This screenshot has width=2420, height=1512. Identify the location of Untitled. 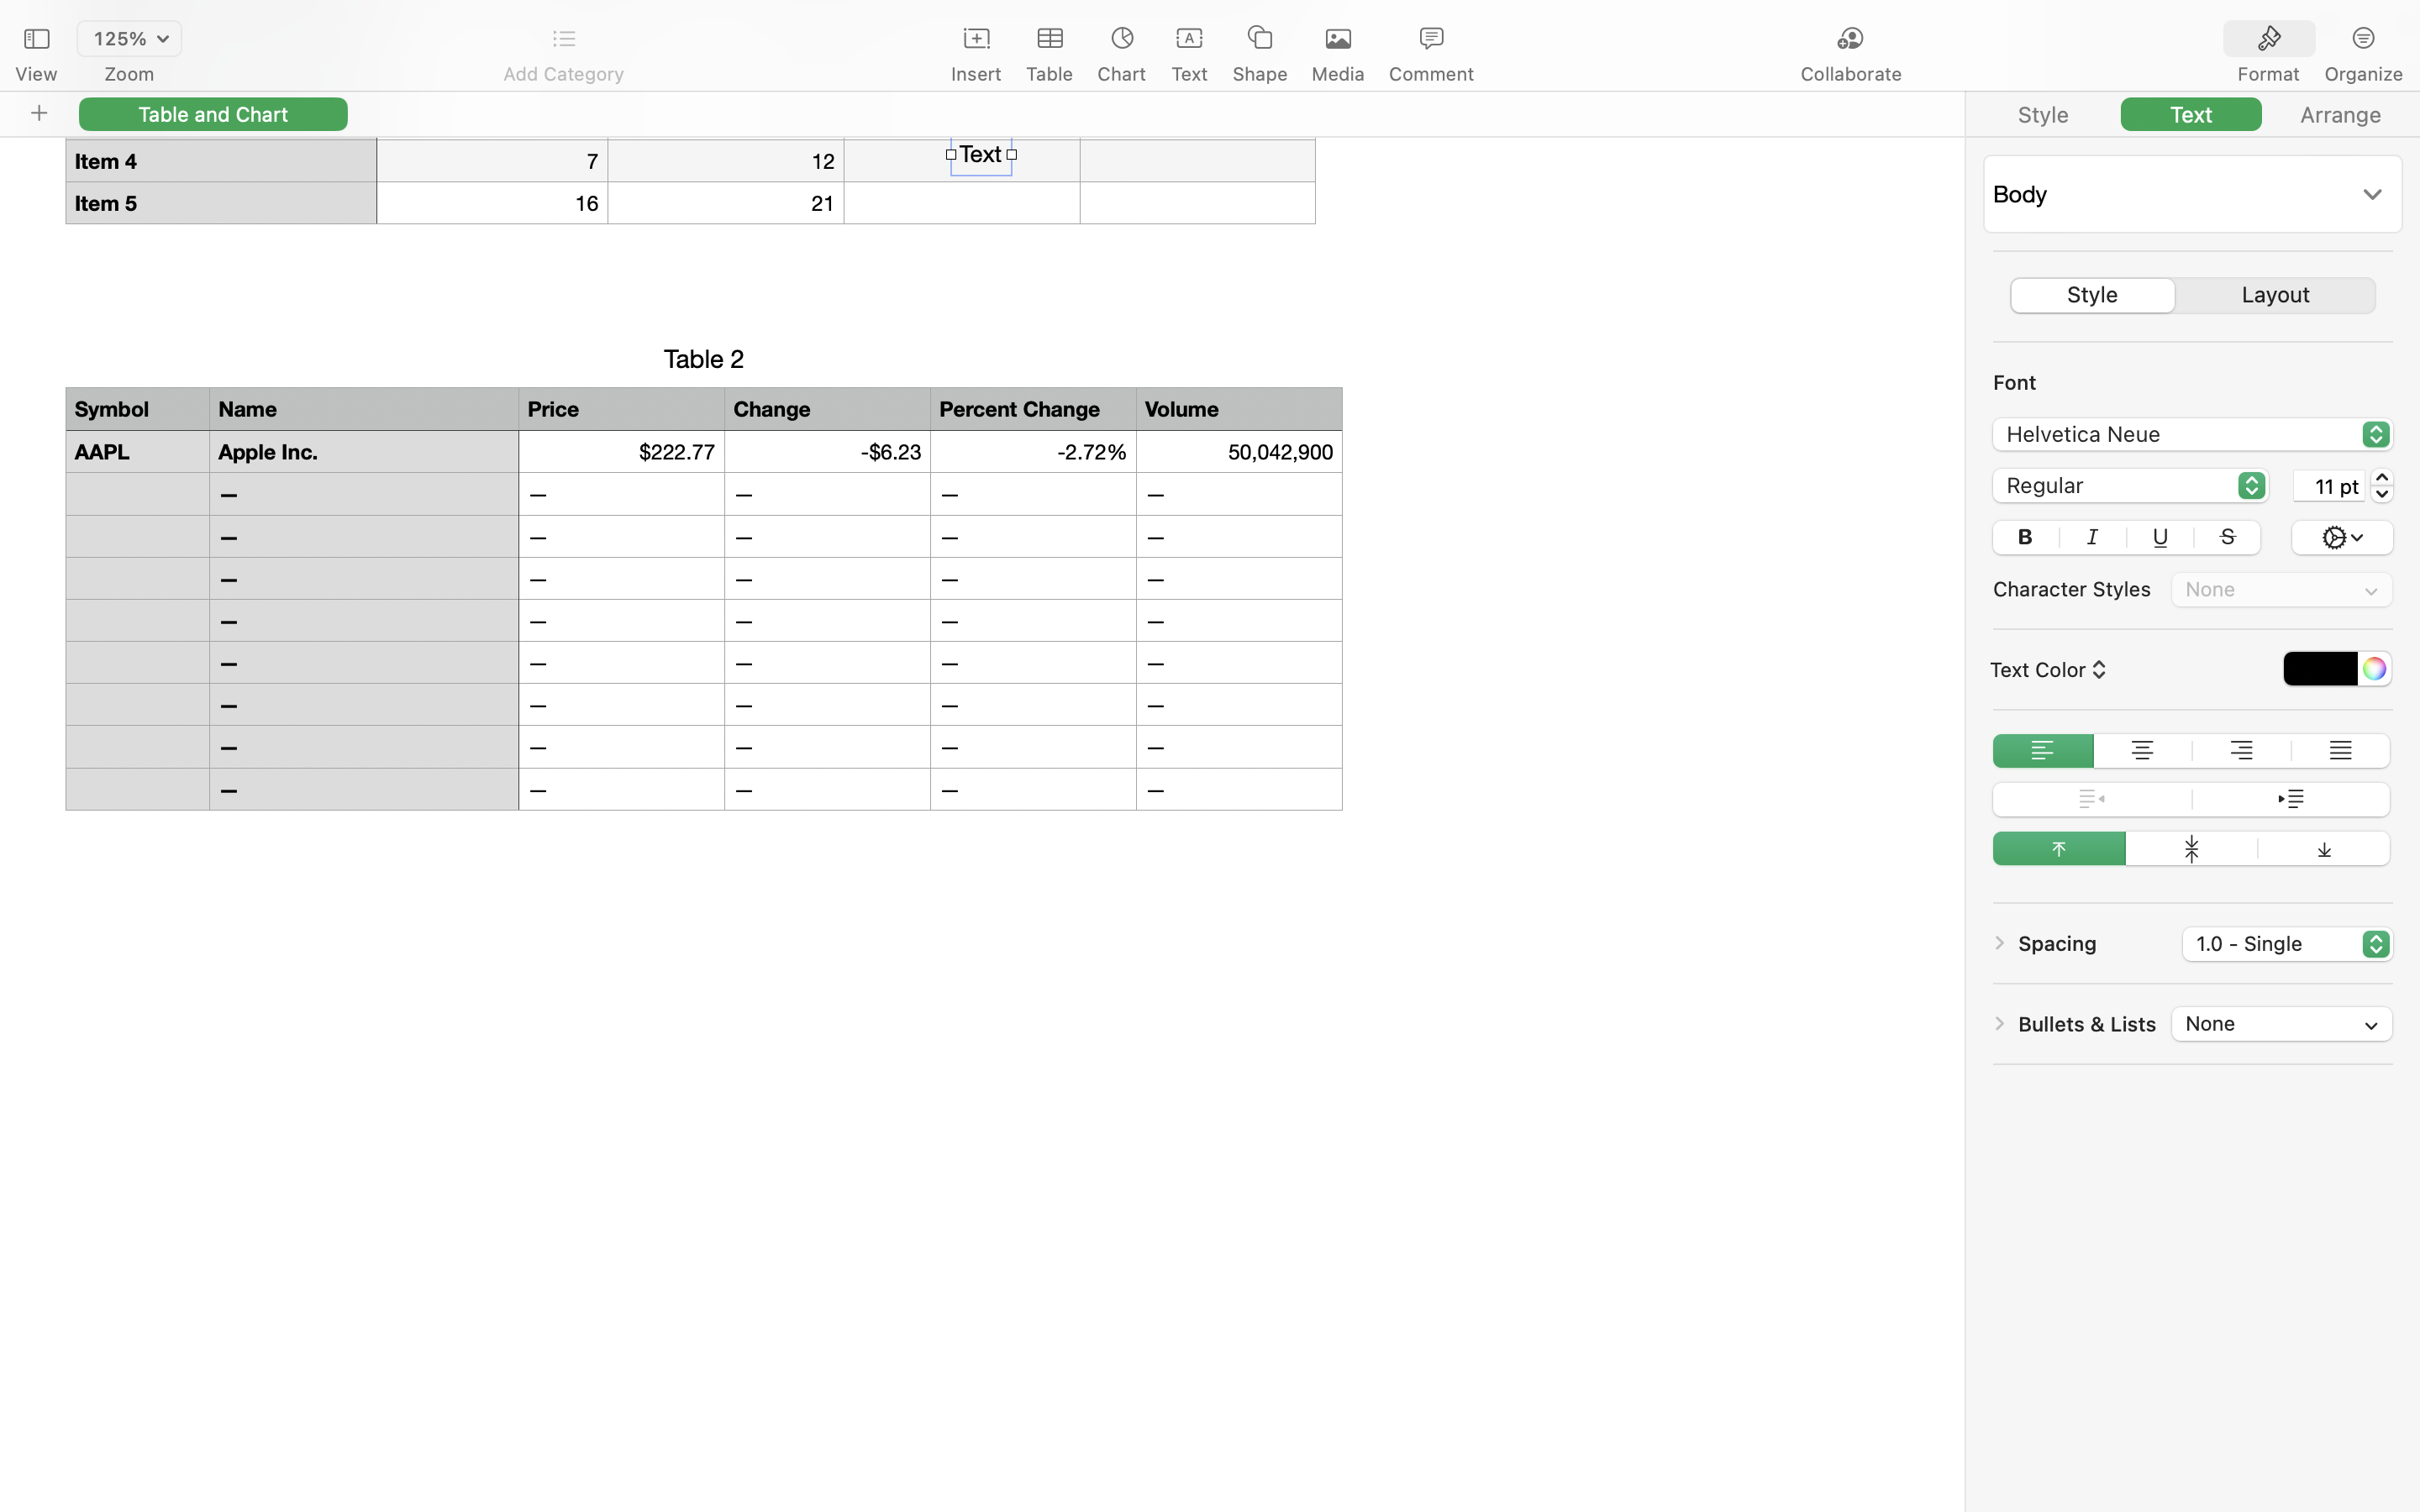
(1163, 22).